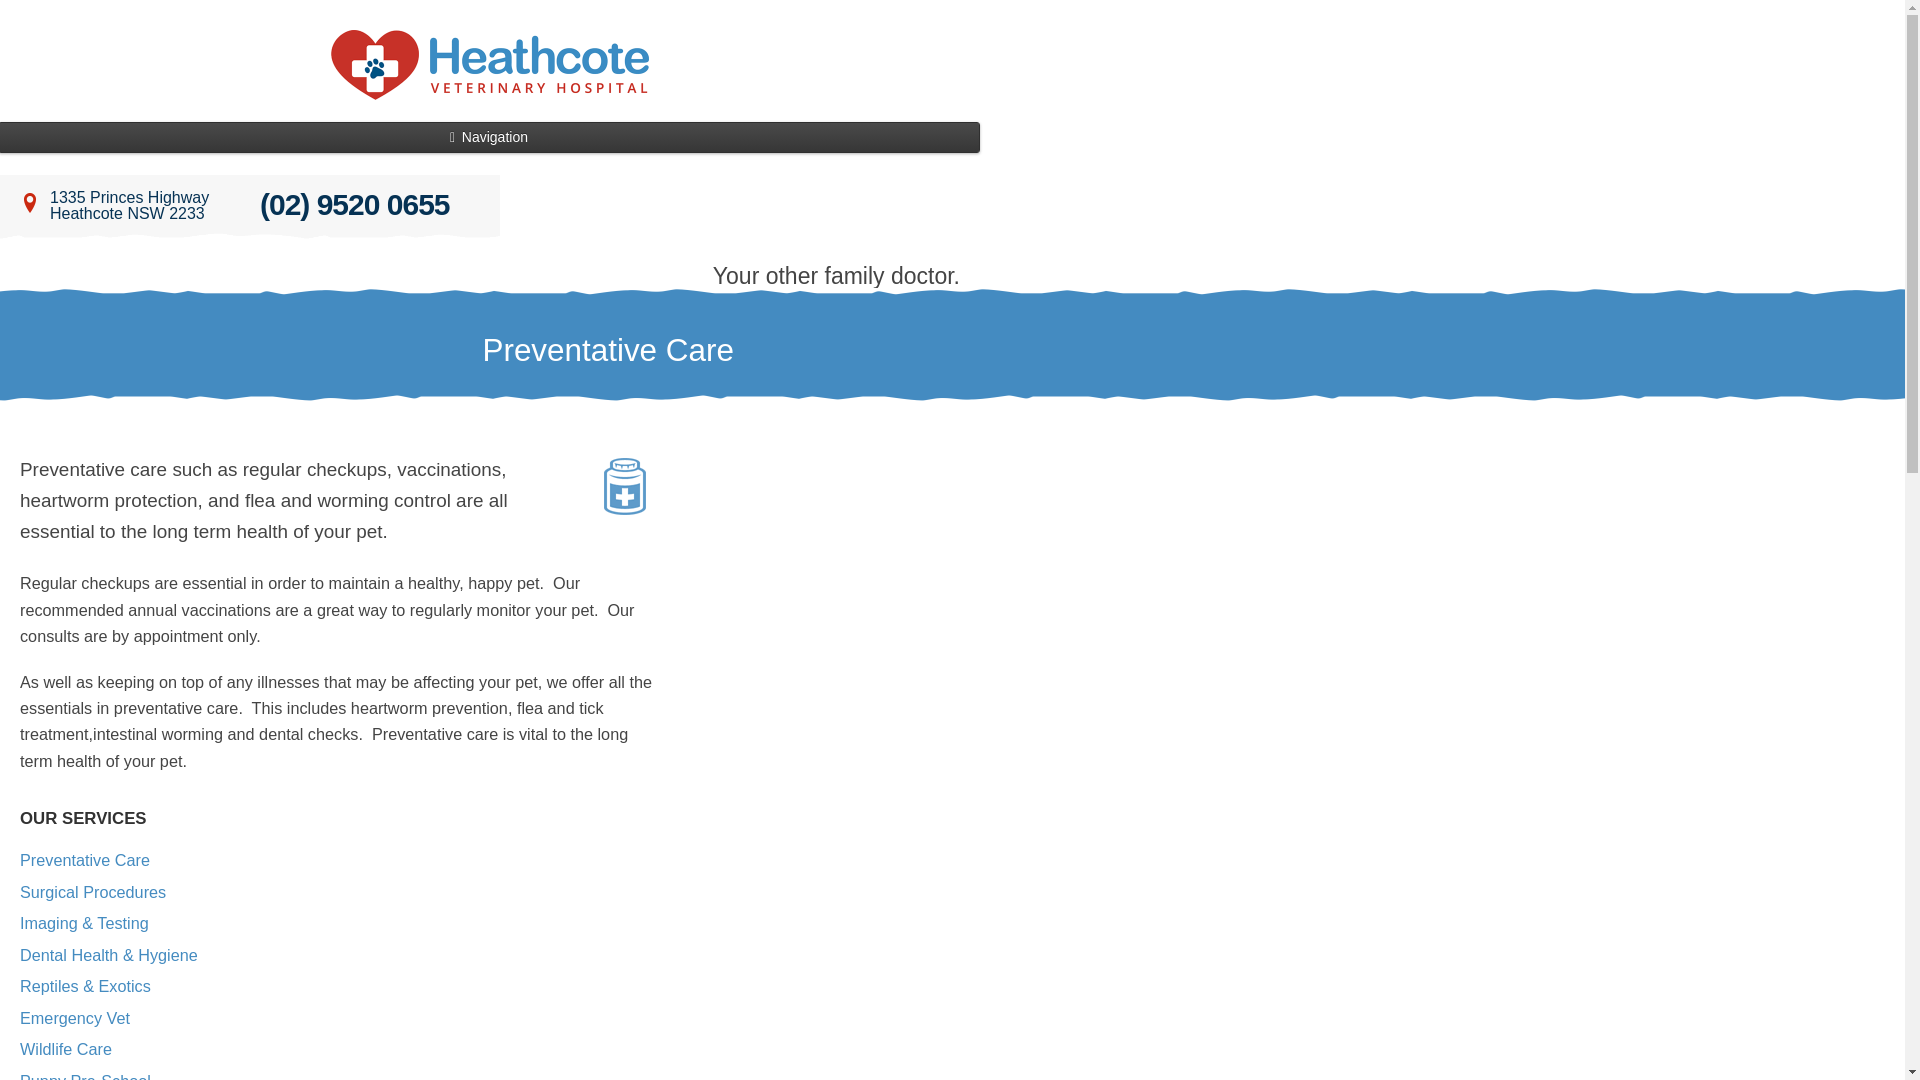  I want to click on Reptiles & Exotics, so click(86, 986).